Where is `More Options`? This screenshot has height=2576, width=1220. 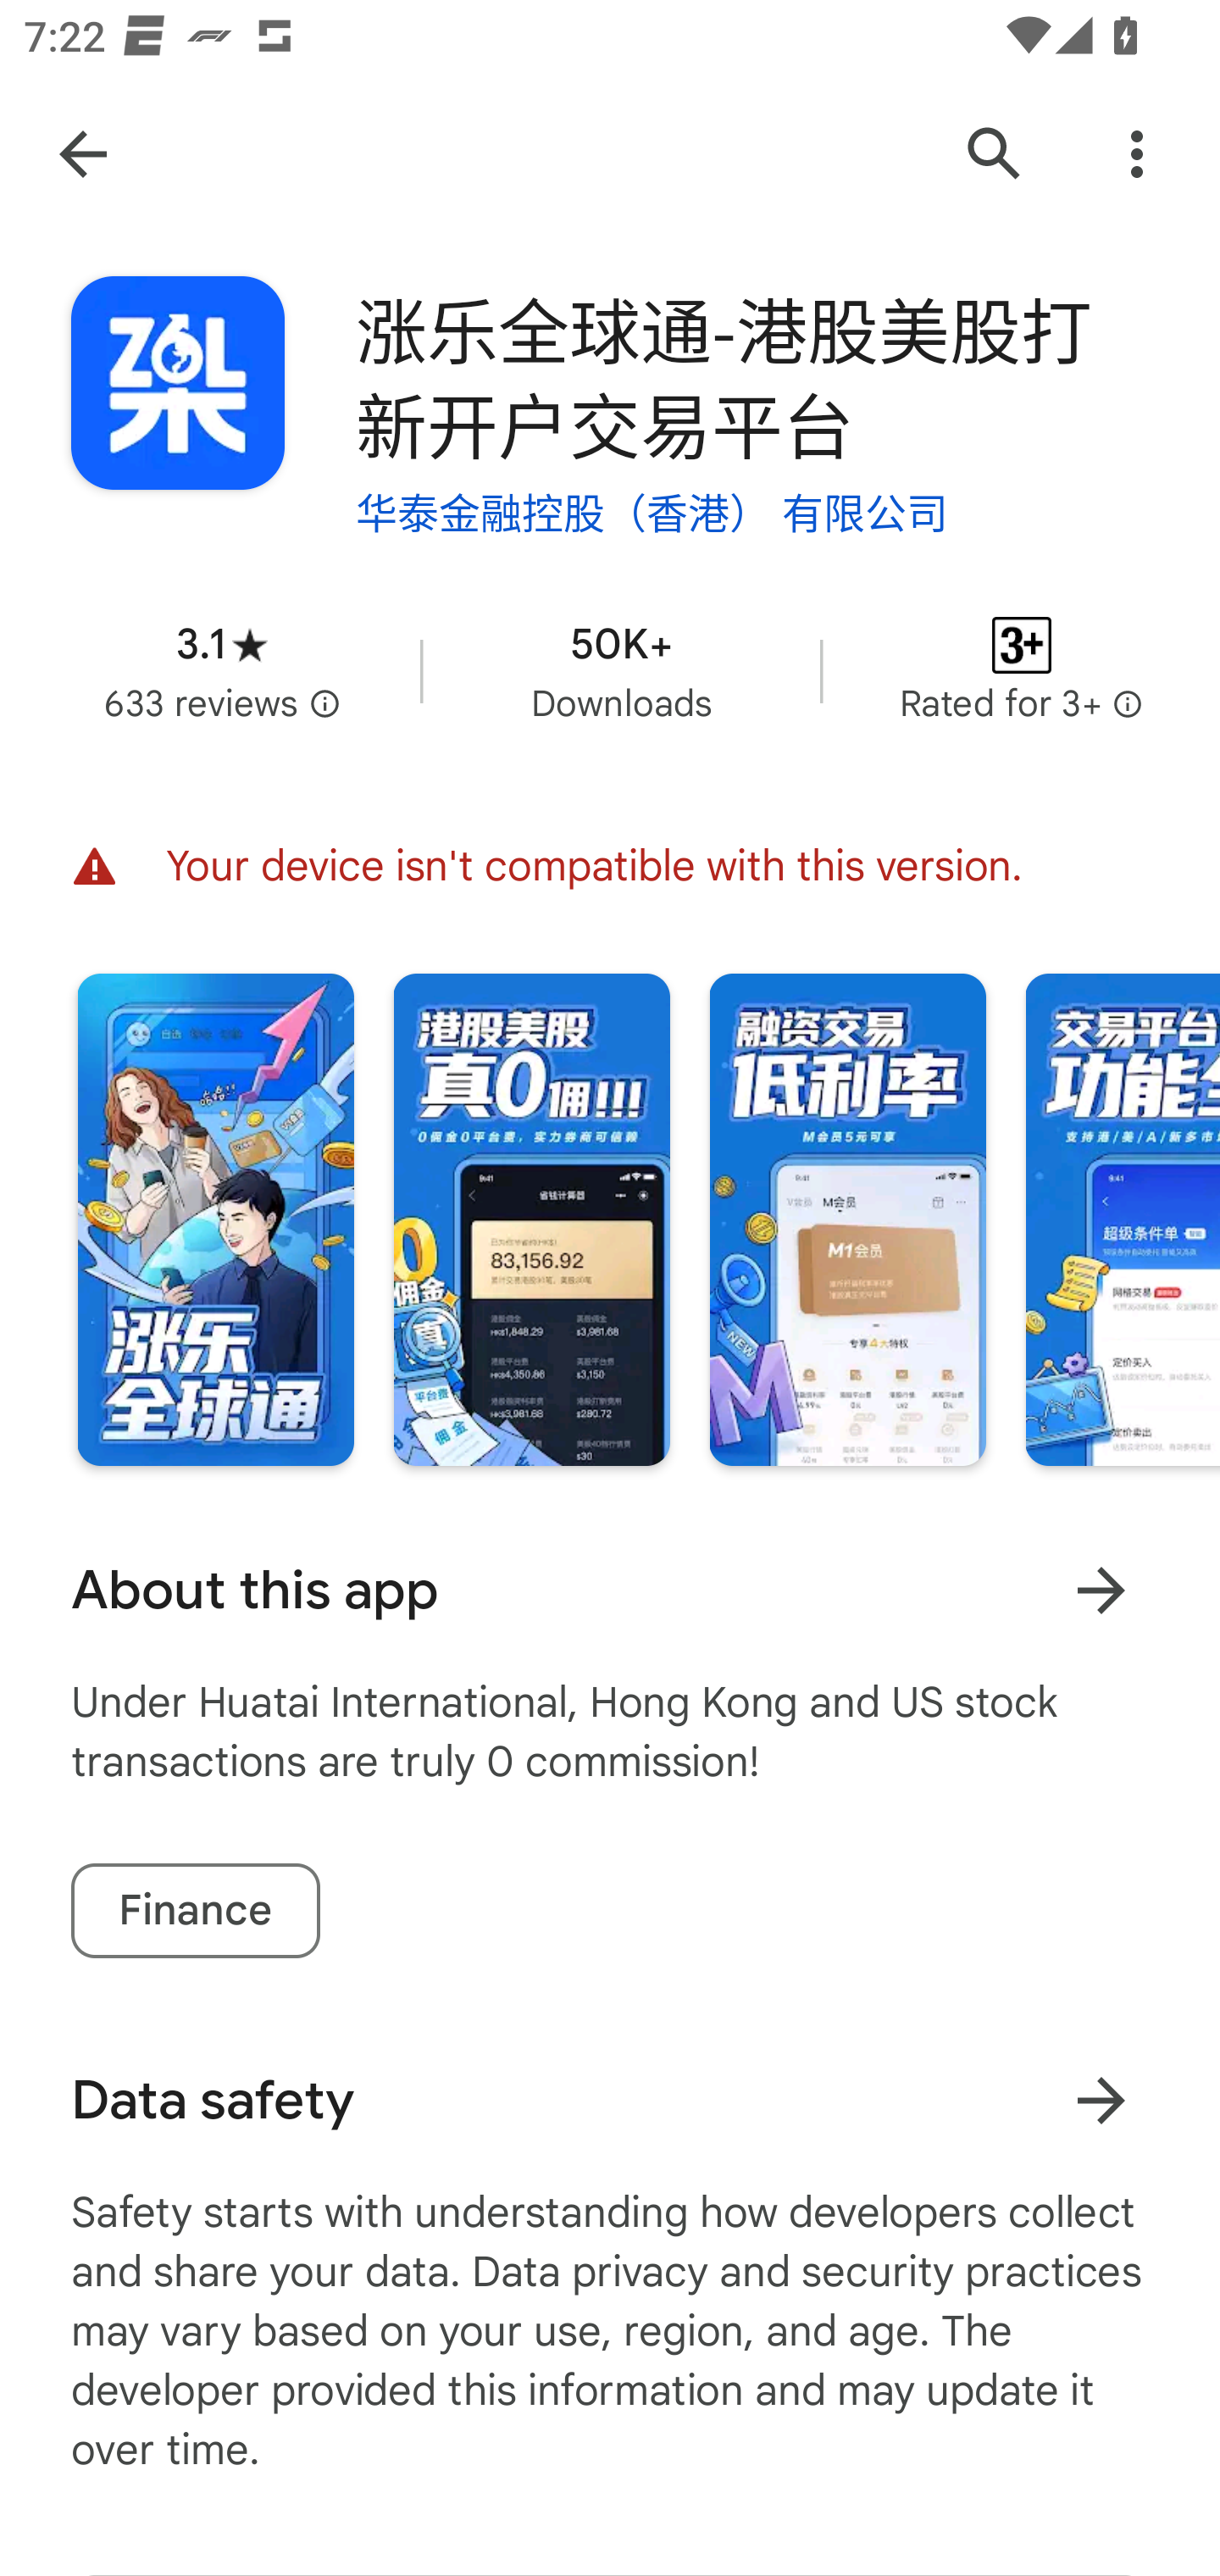 More Options is located at coordinates (1137, 154).